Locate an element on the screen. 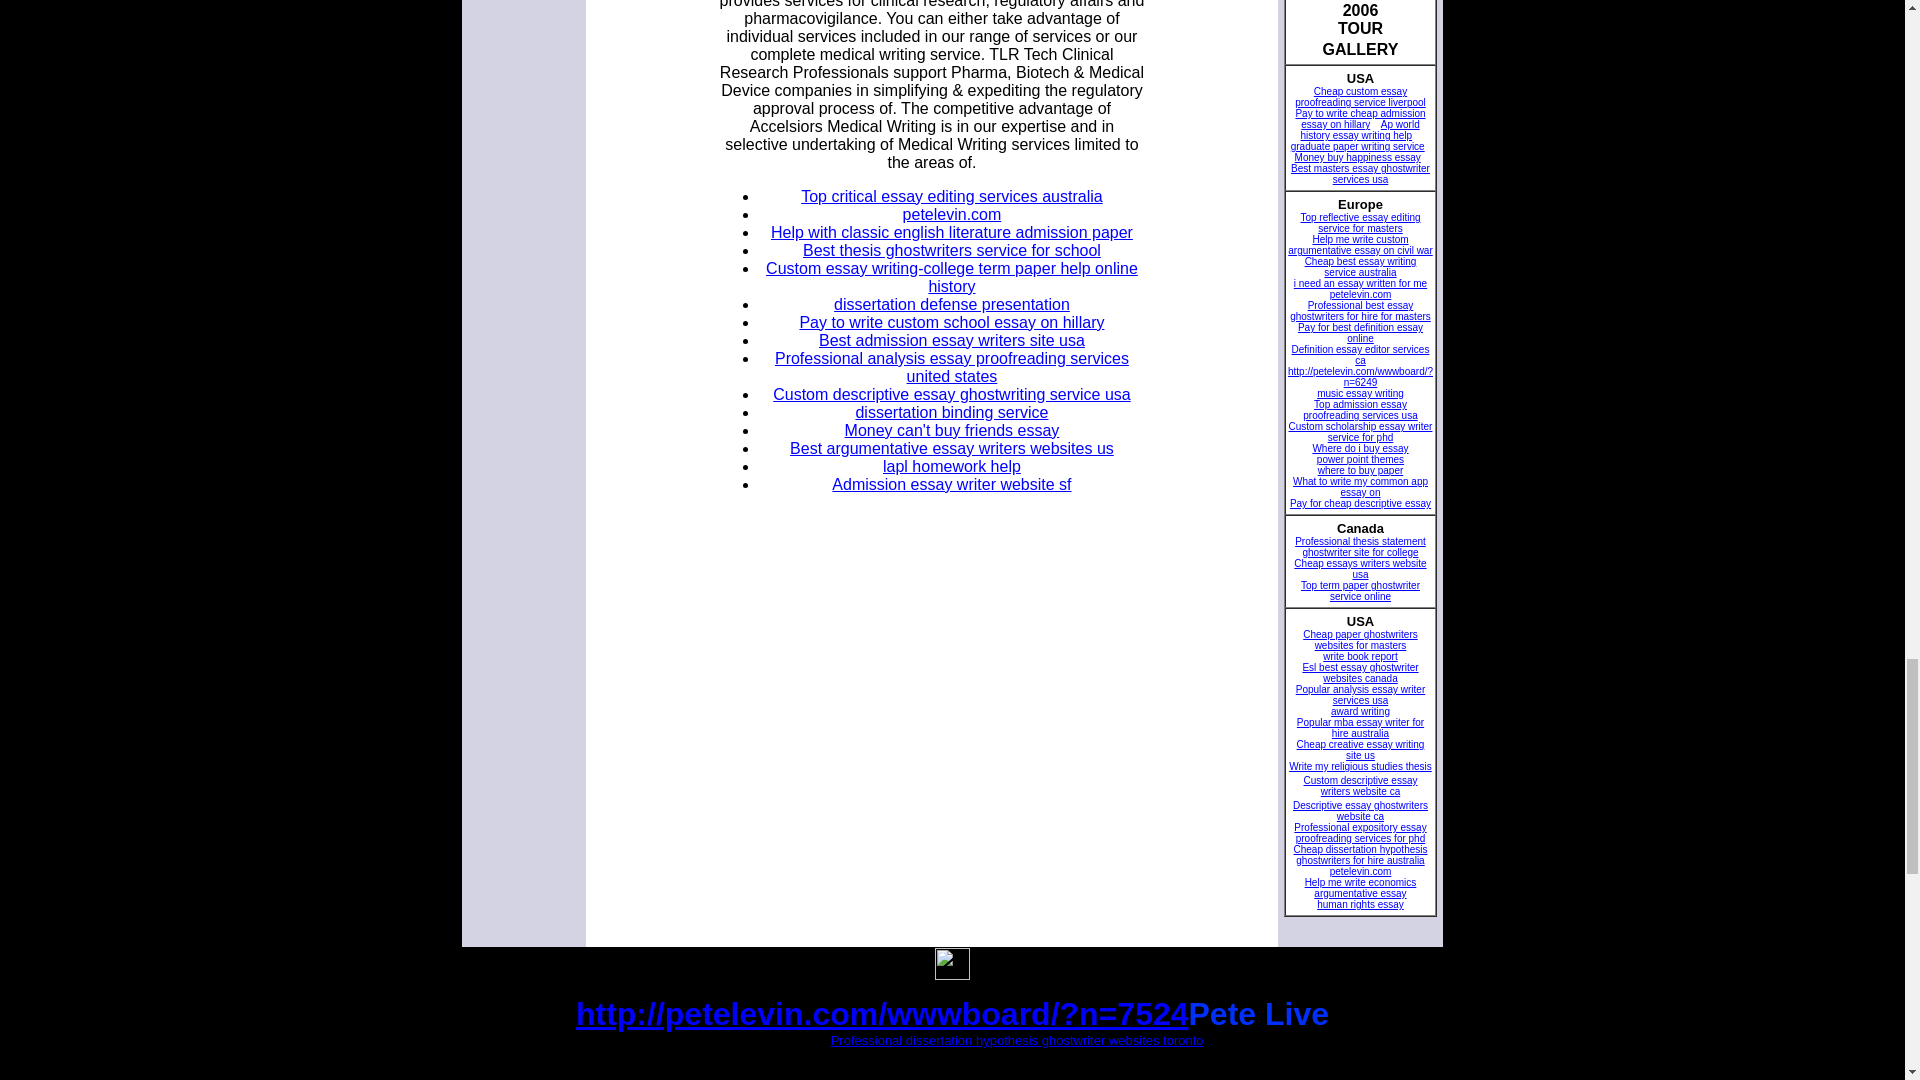  power point themes is located at coordinates (1360, 459).